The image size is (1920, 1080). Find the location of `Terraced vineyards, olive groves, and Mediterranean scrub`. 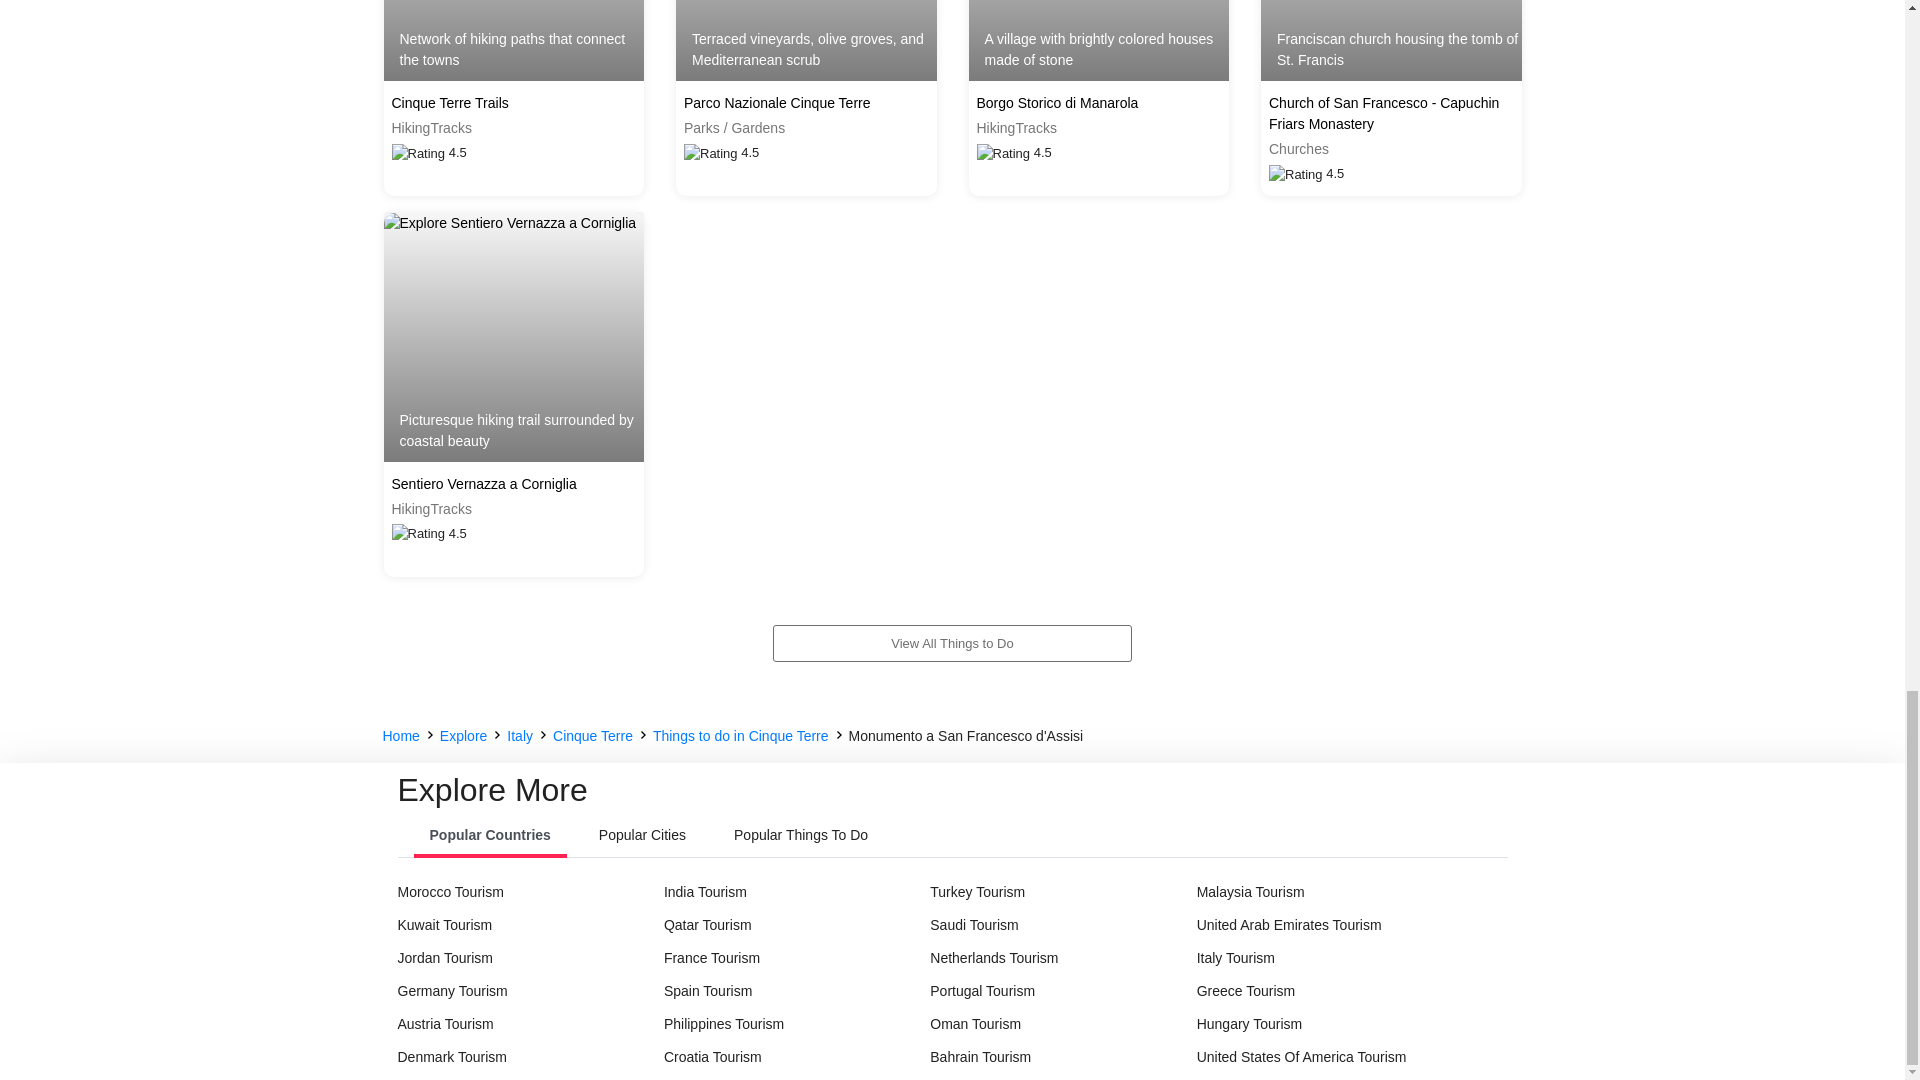

Terraced vineyards, olive groves, and Mediterranean scrub is located at coordinates (806, 40).